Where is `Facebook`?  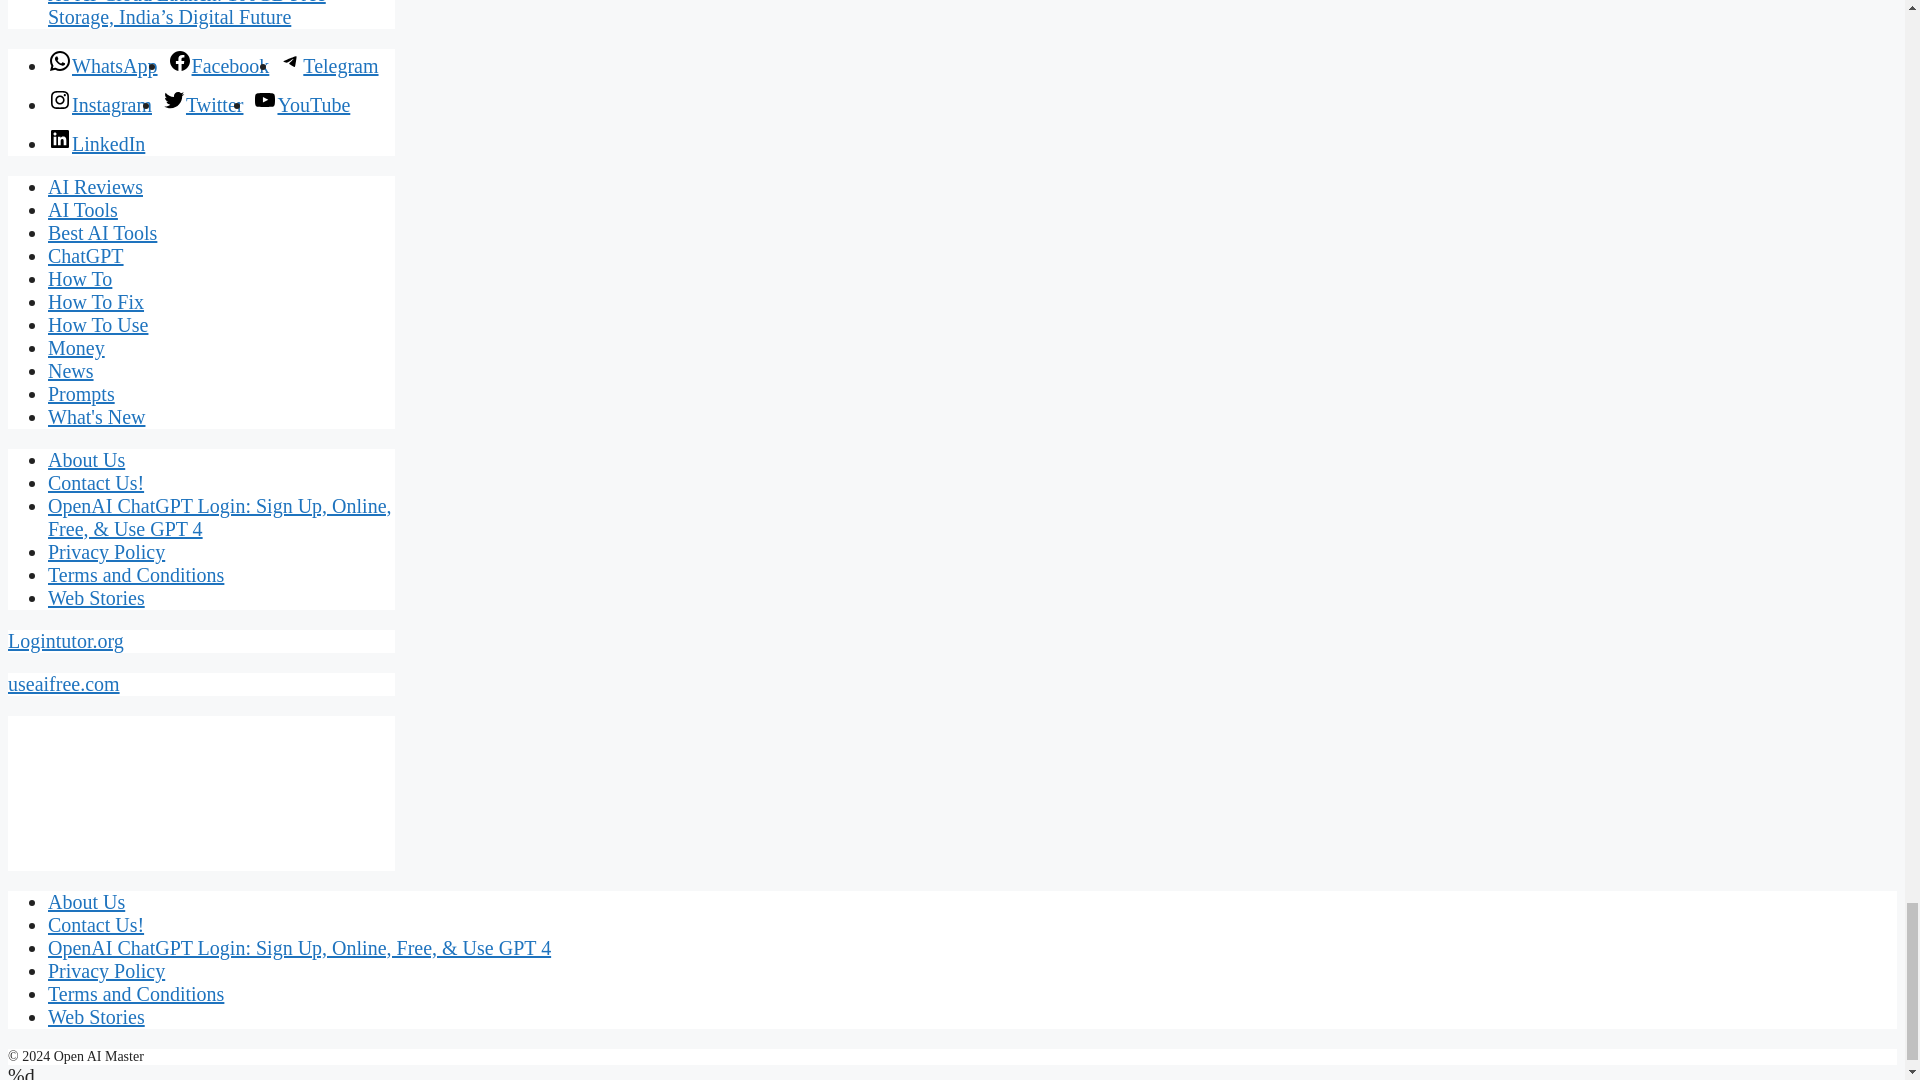
Facebook is located at coordinates (219, 66).